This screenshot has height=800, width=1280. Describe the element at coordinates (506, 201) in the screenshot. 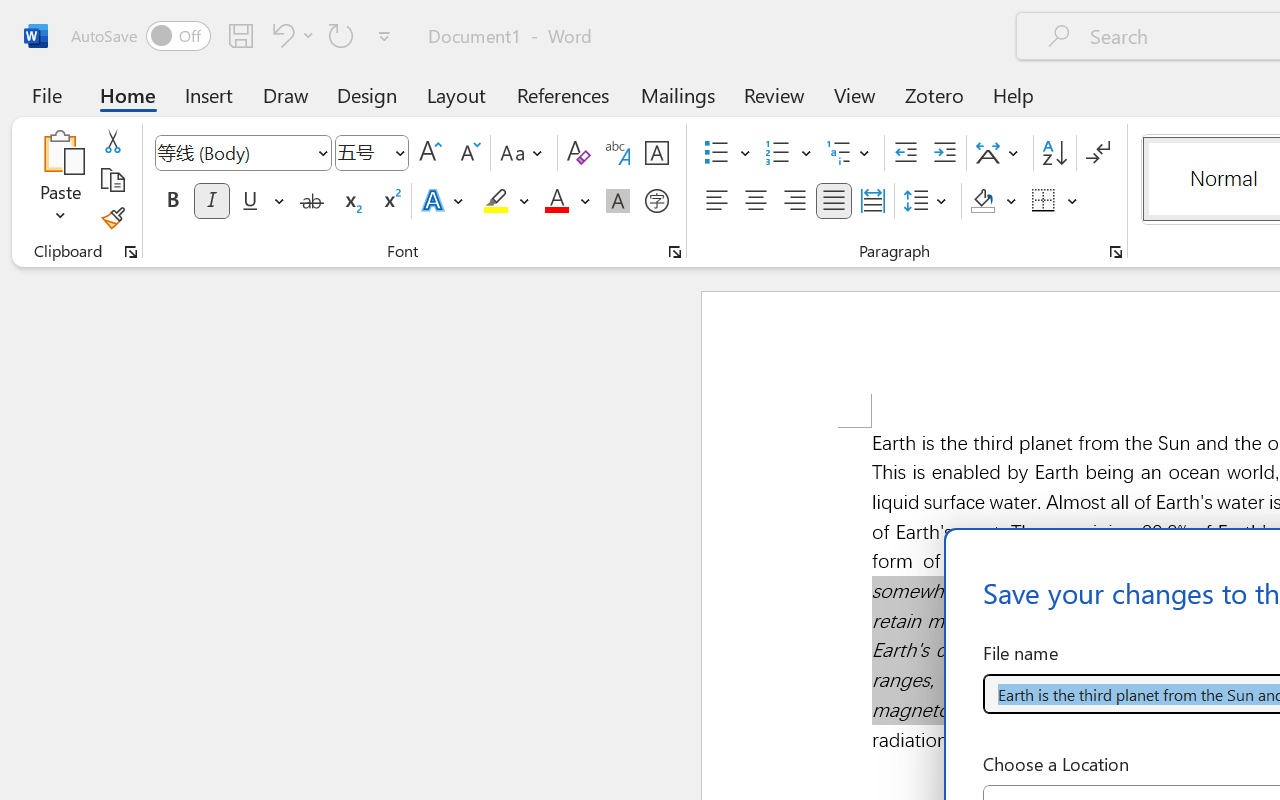

I see `Text Highlight Color` at that location.